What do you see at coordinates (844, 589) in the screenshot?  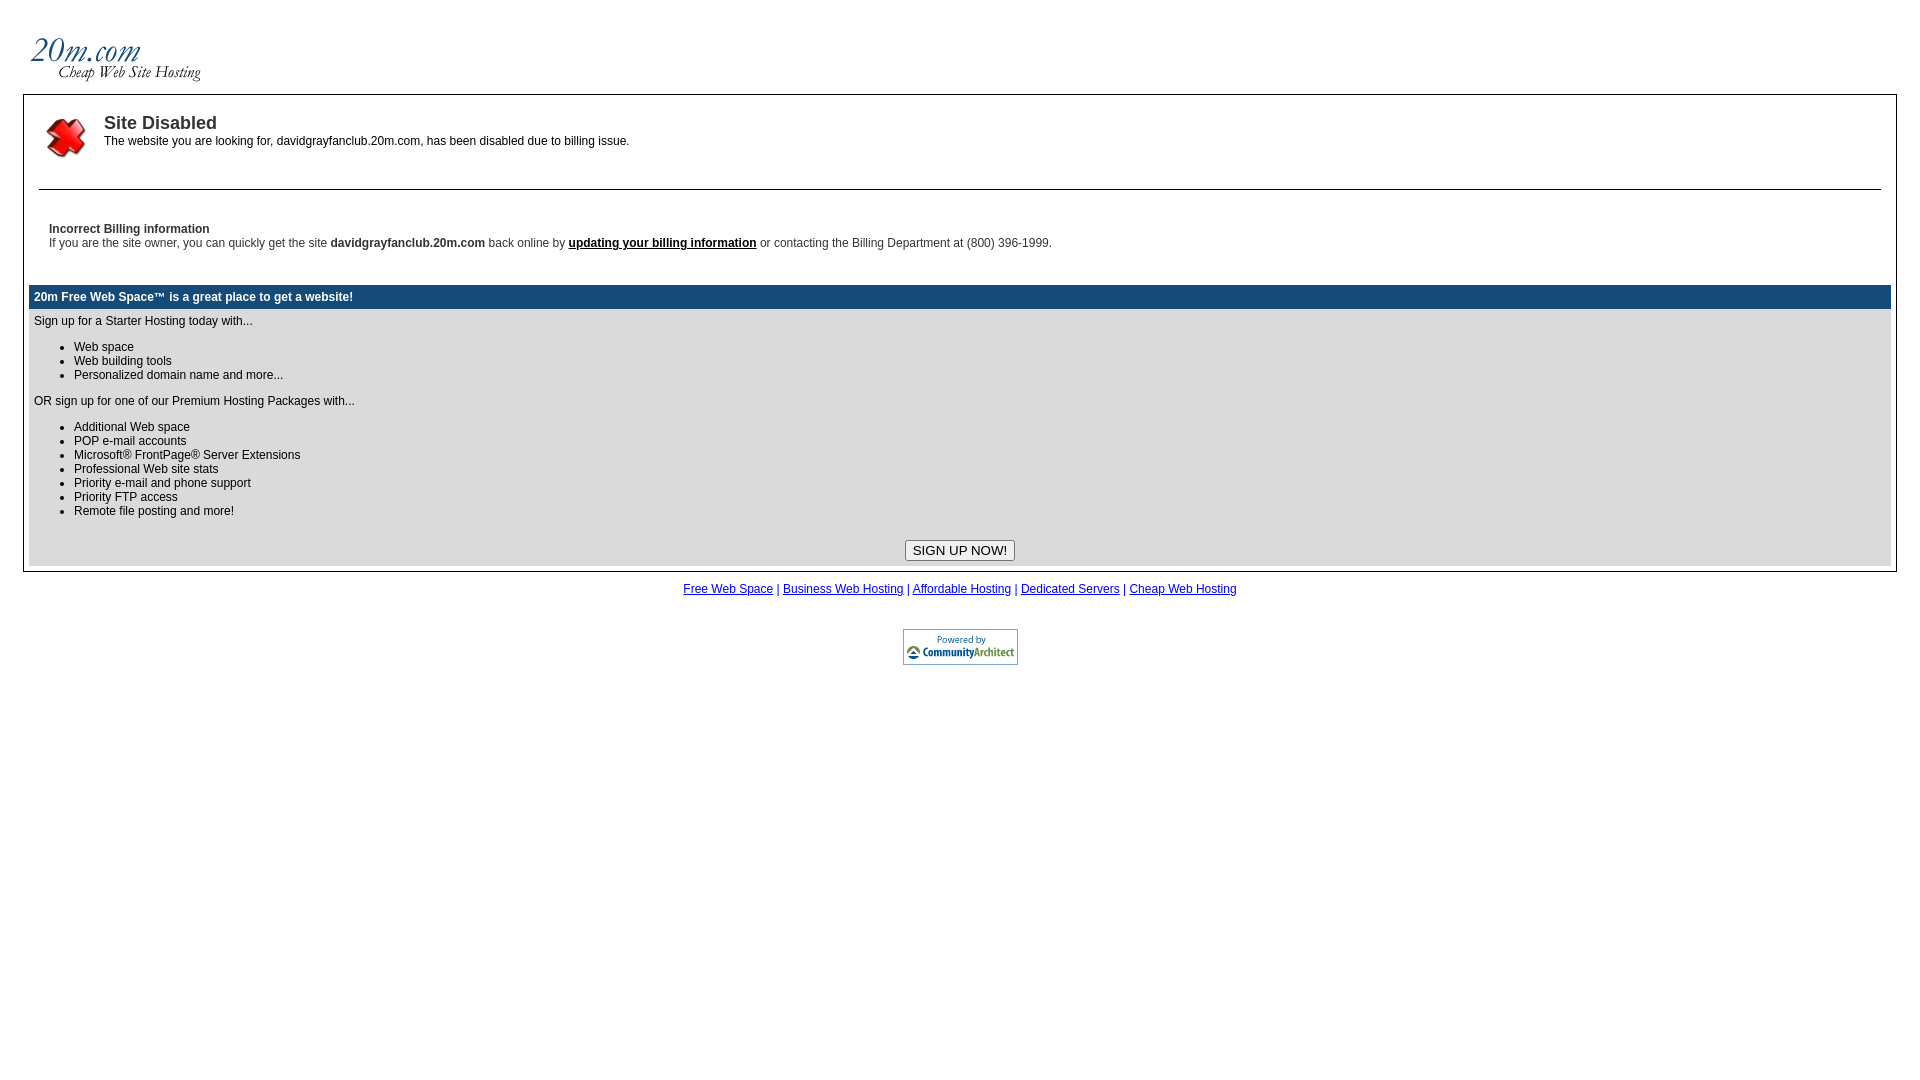 I see `Business Web Hosting` at bounding box center [844, 589].